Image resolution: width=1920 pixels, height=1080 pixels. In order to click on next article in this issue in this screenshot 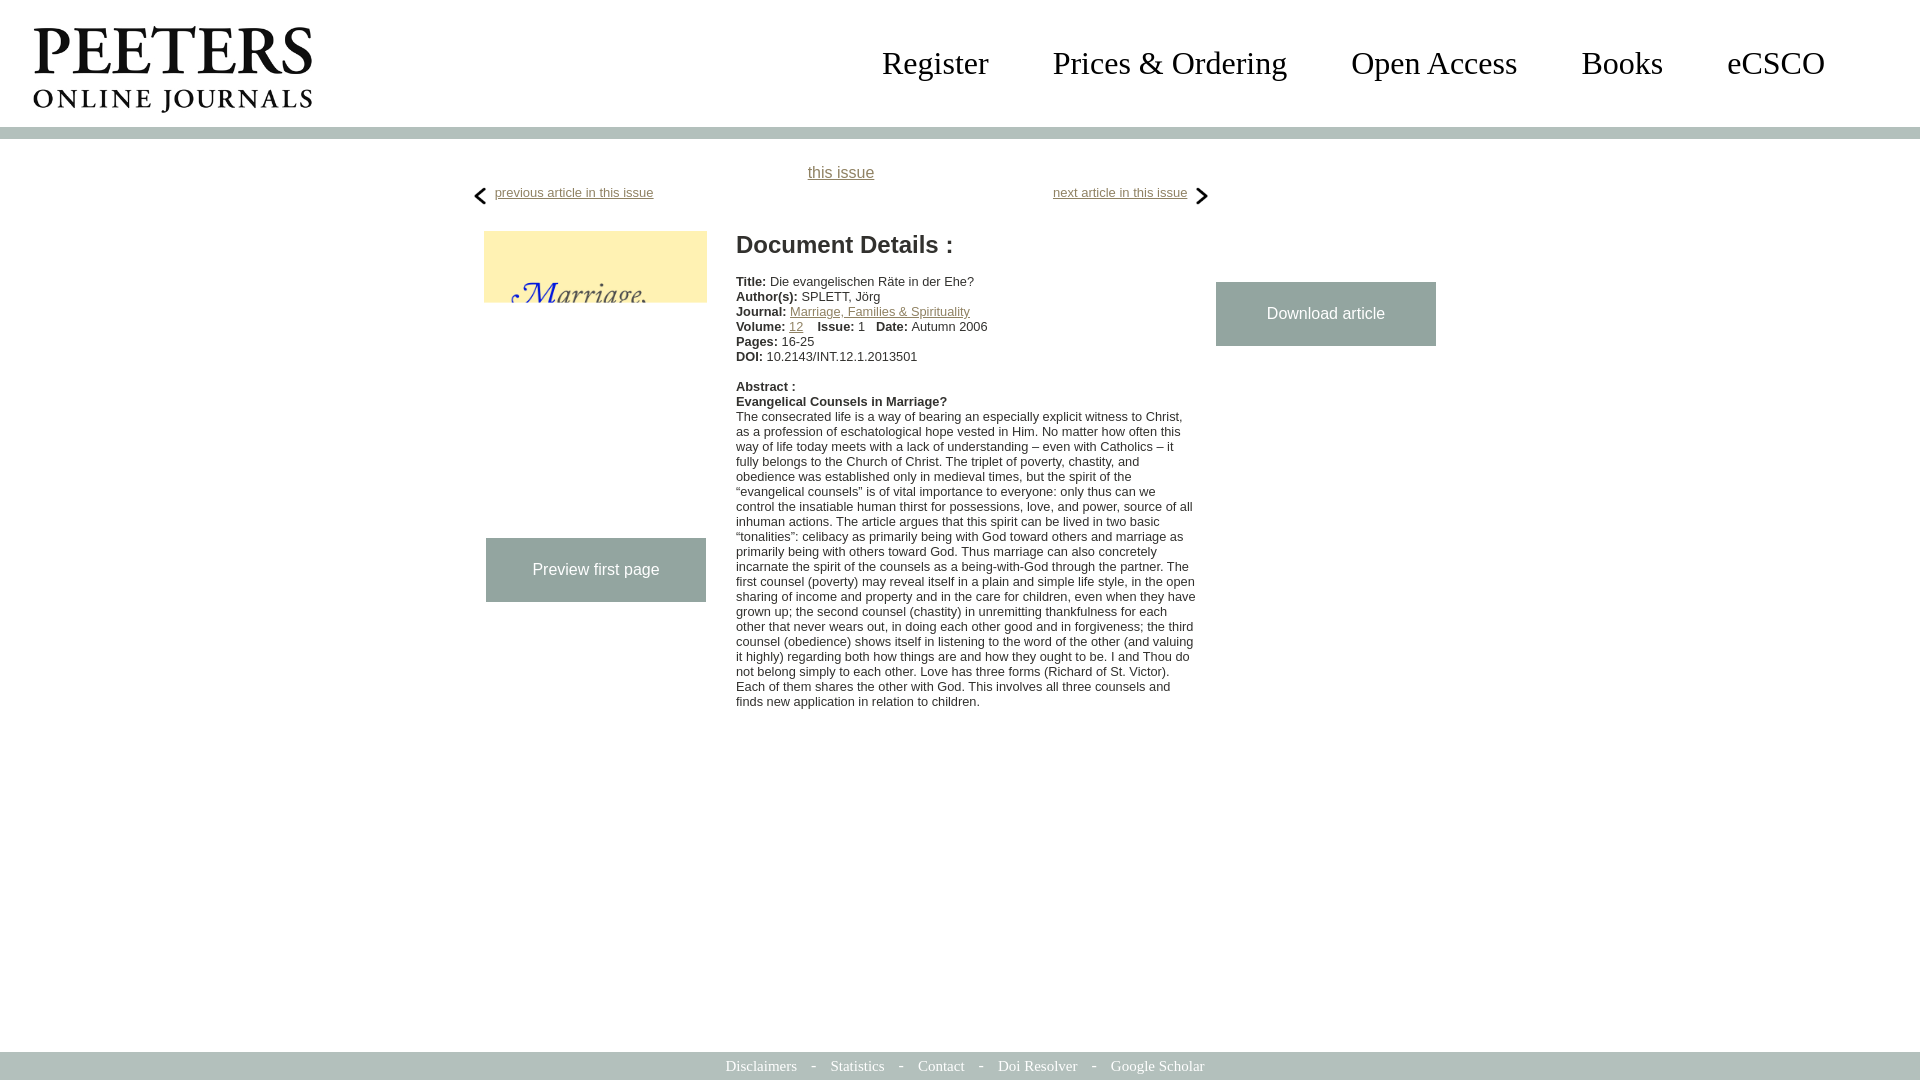, I will do `click(1119, 192)`.